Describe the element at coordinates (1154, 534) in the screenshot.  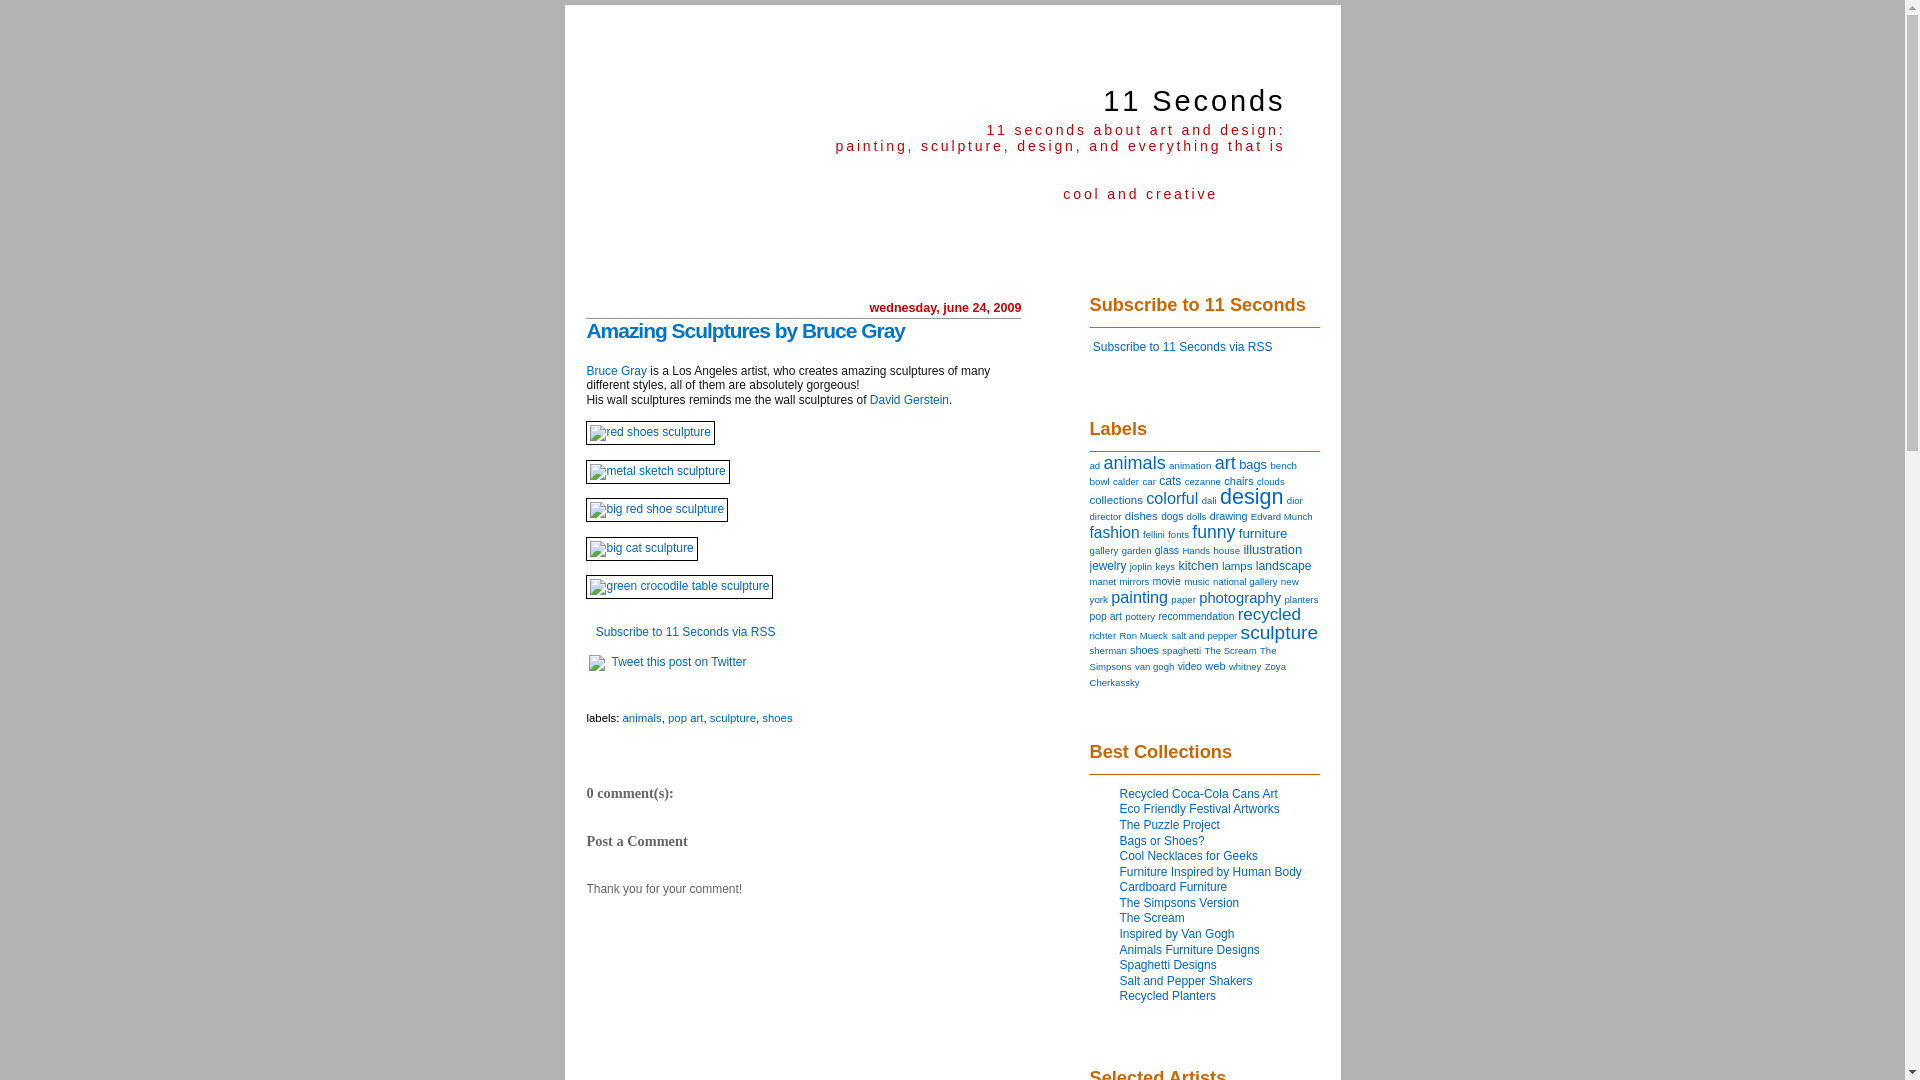
I see `fellini` at that location.